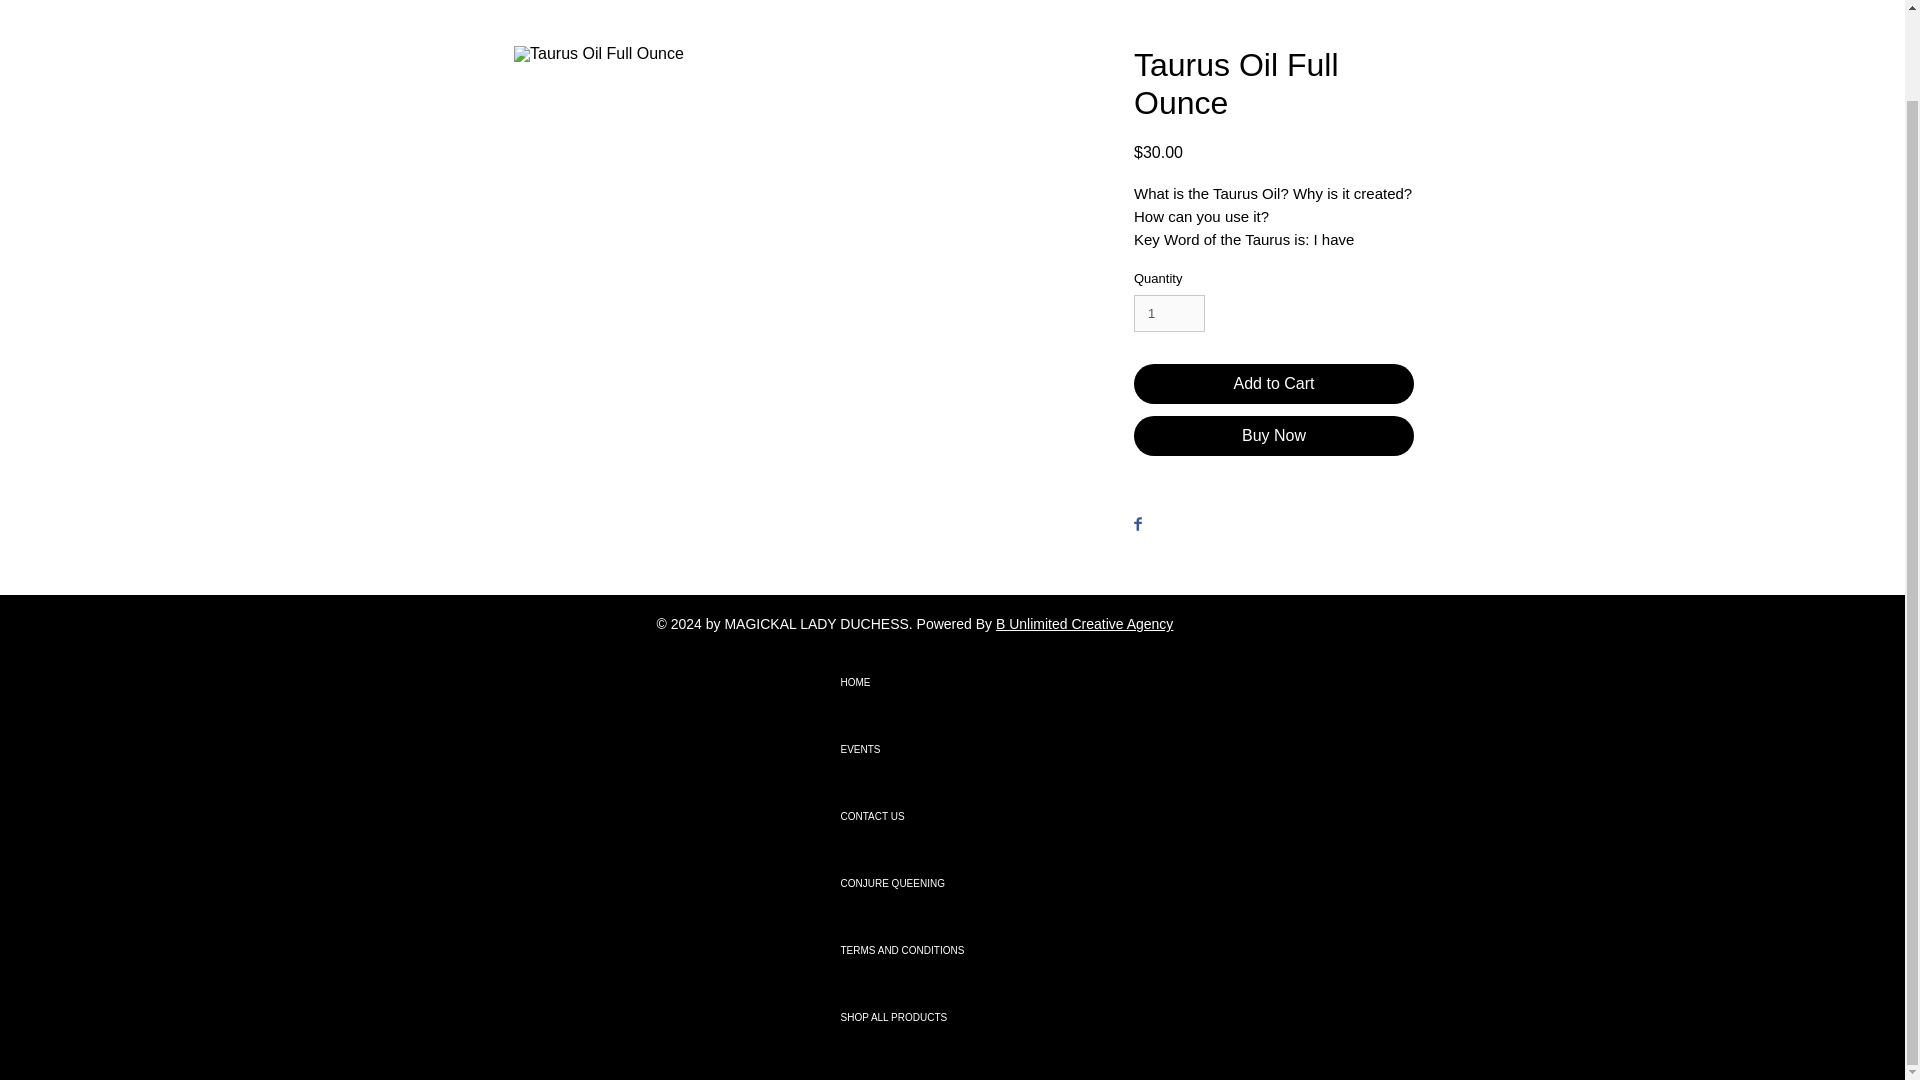 The image size is (1920, 1080). Describe the element at coordinates (910, 882) in the screenshot. I see `CONJURE QUEENING` at that location.